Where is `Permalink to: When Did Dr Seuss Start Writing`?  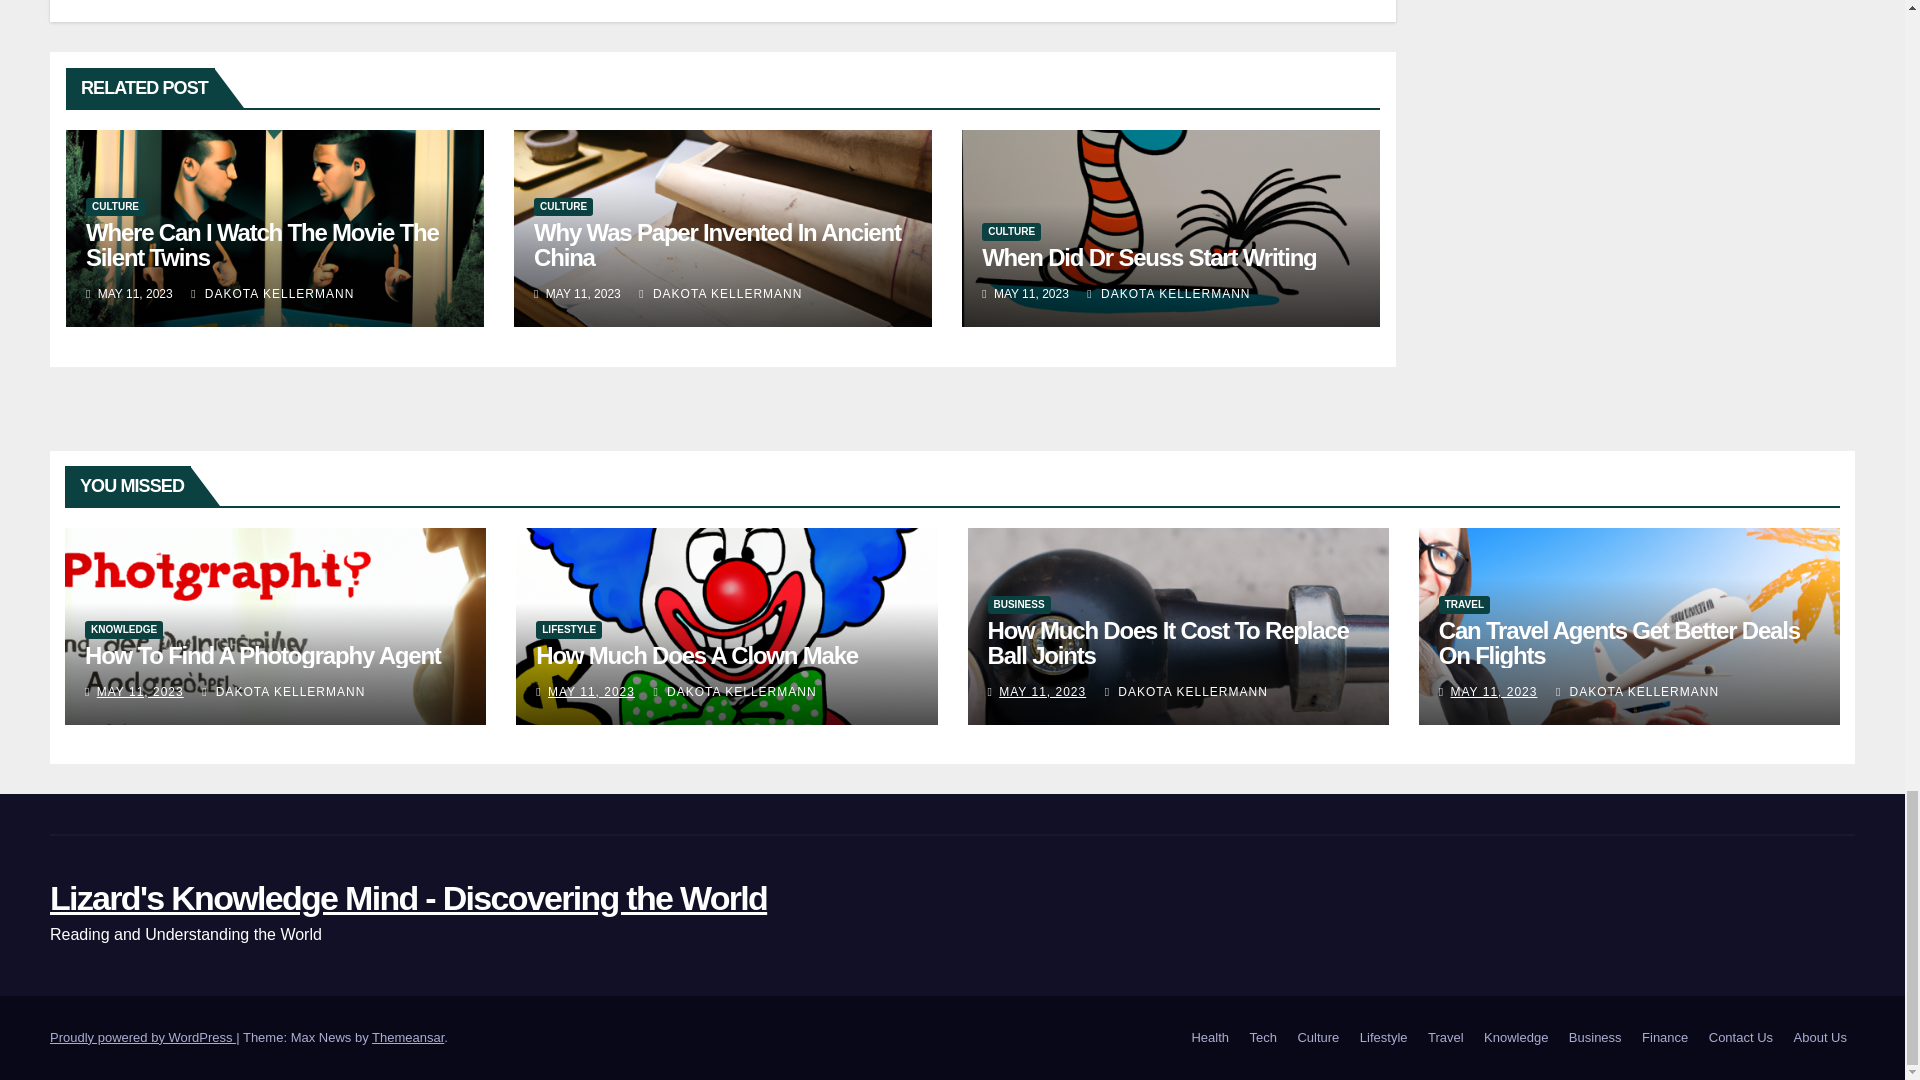
Permalink to: When Did Dr Seuss Start Writing is located at coordinates (1148, 258).